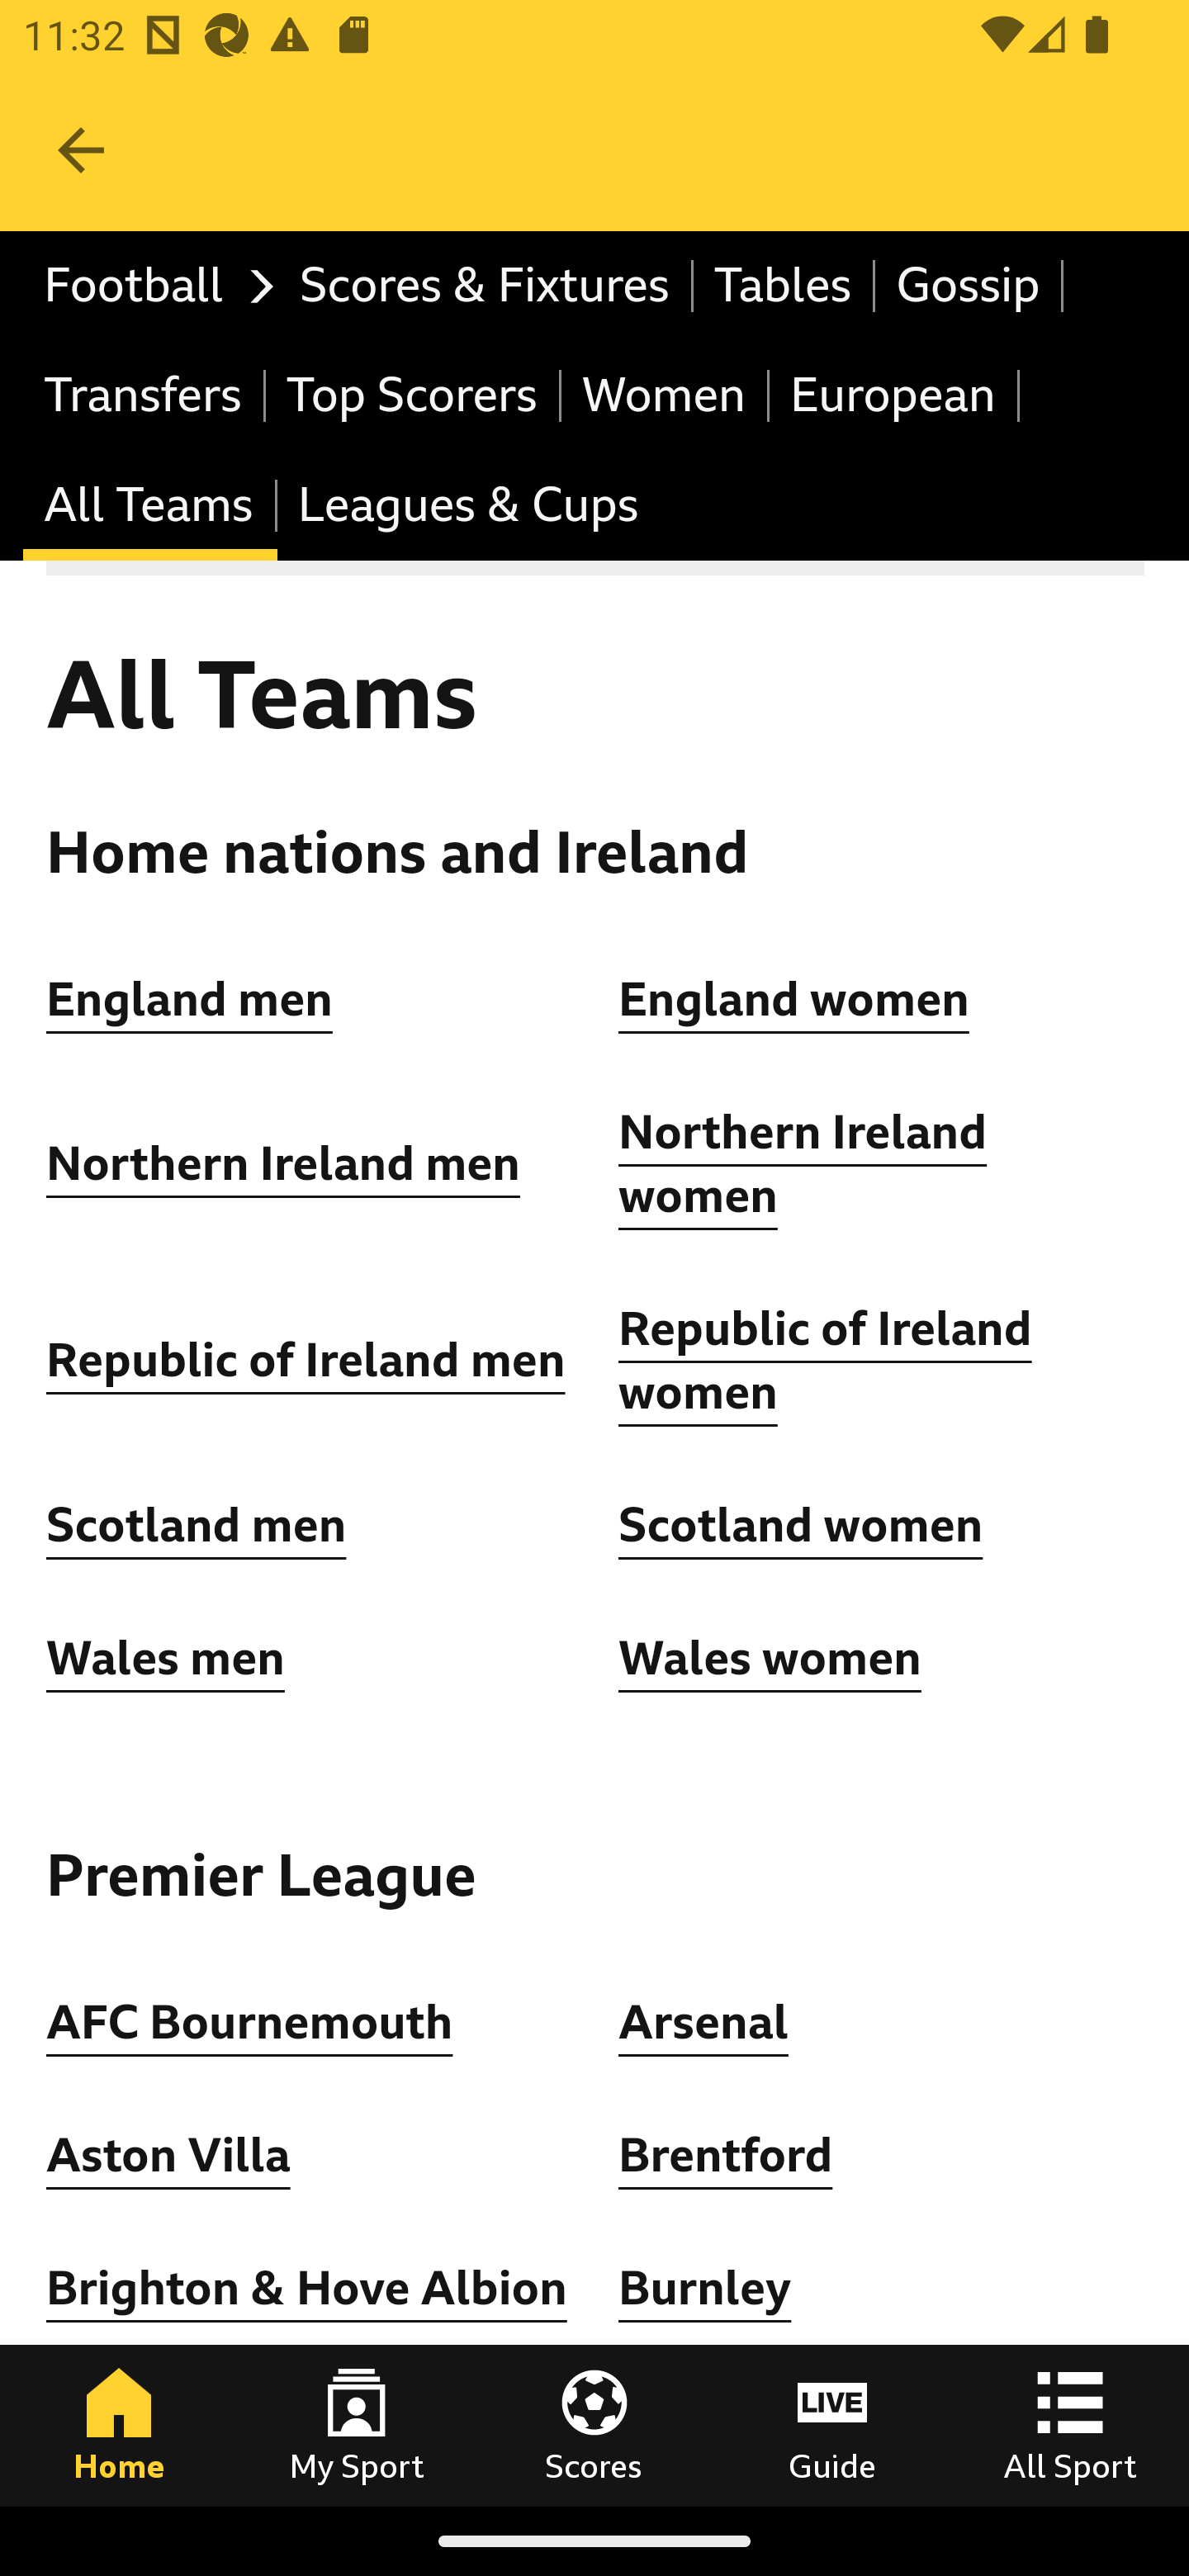 The height and width of the screenshot is (2576, 1189). I want to click on Northern Ireland women, so click(803, 1166).